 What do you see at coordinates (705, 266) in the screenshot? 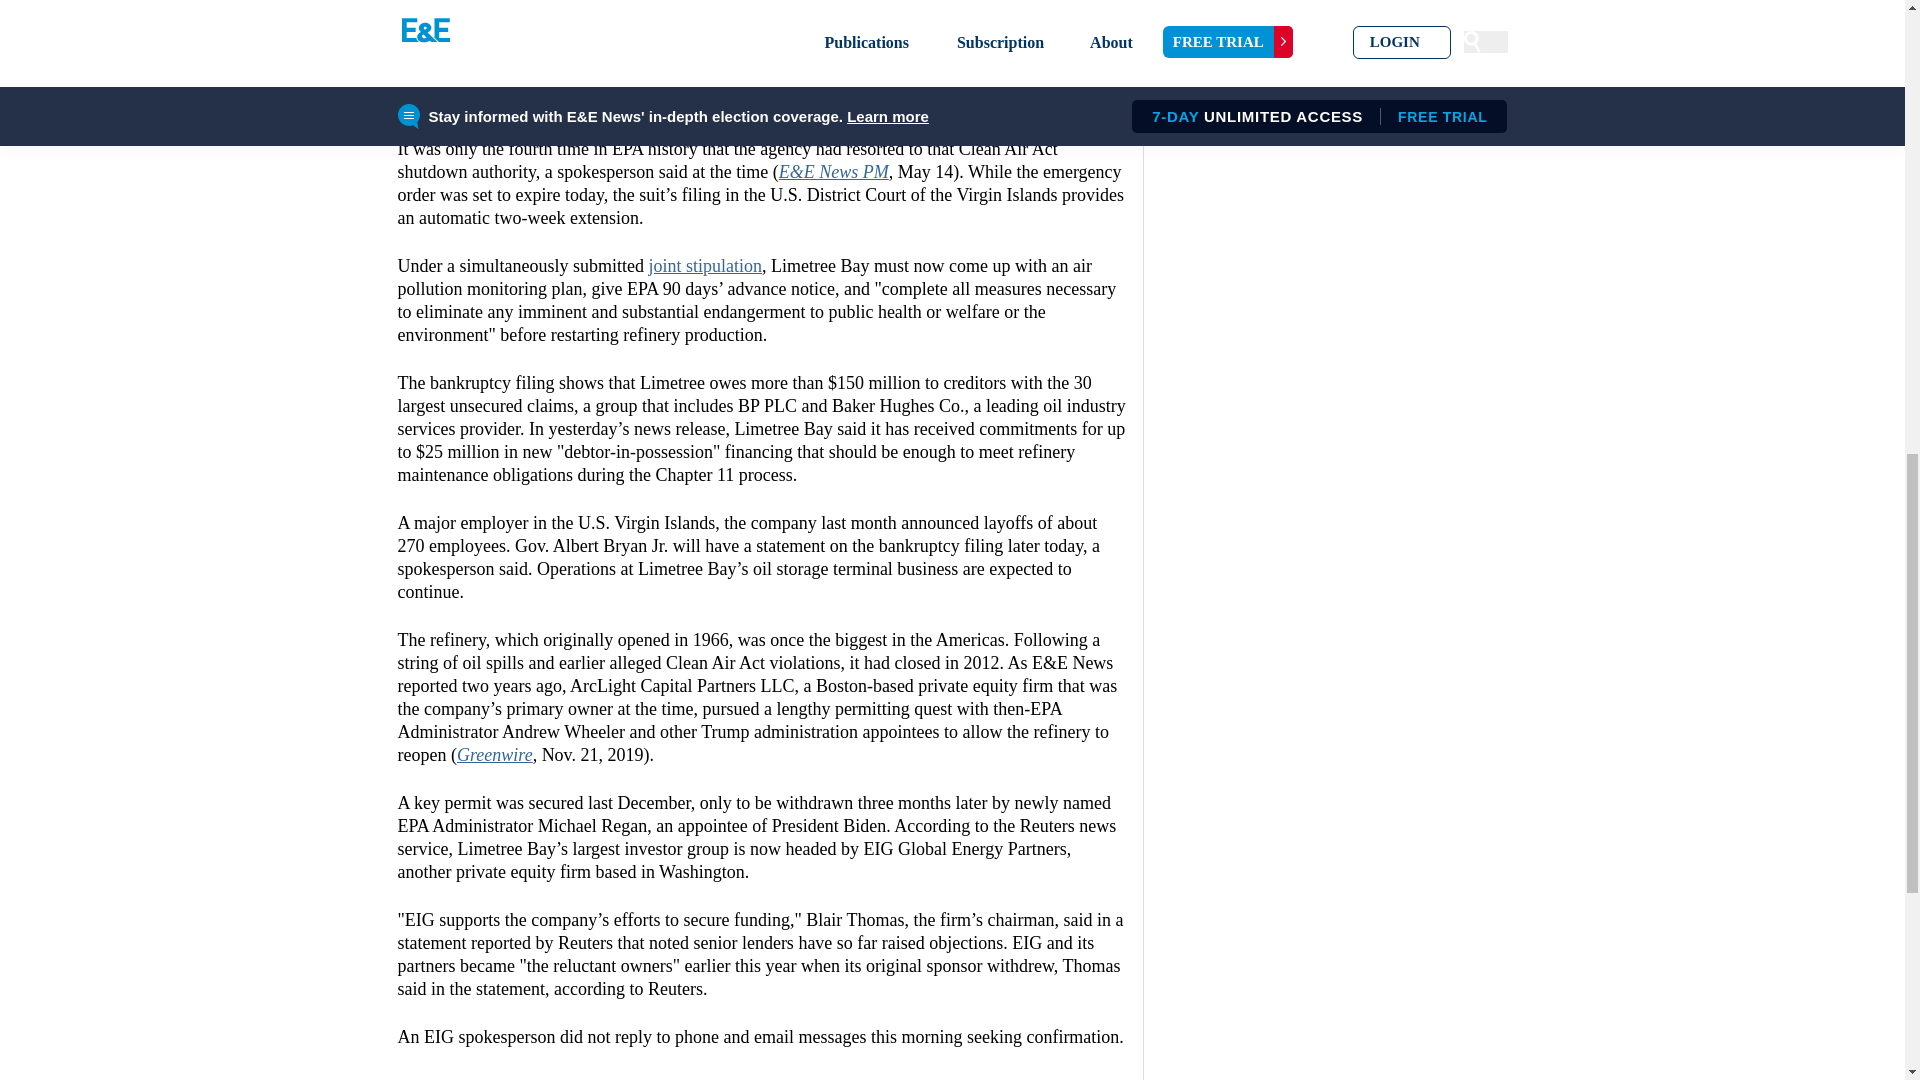
I see `joint stipulation` at bounding box center [705, 266].